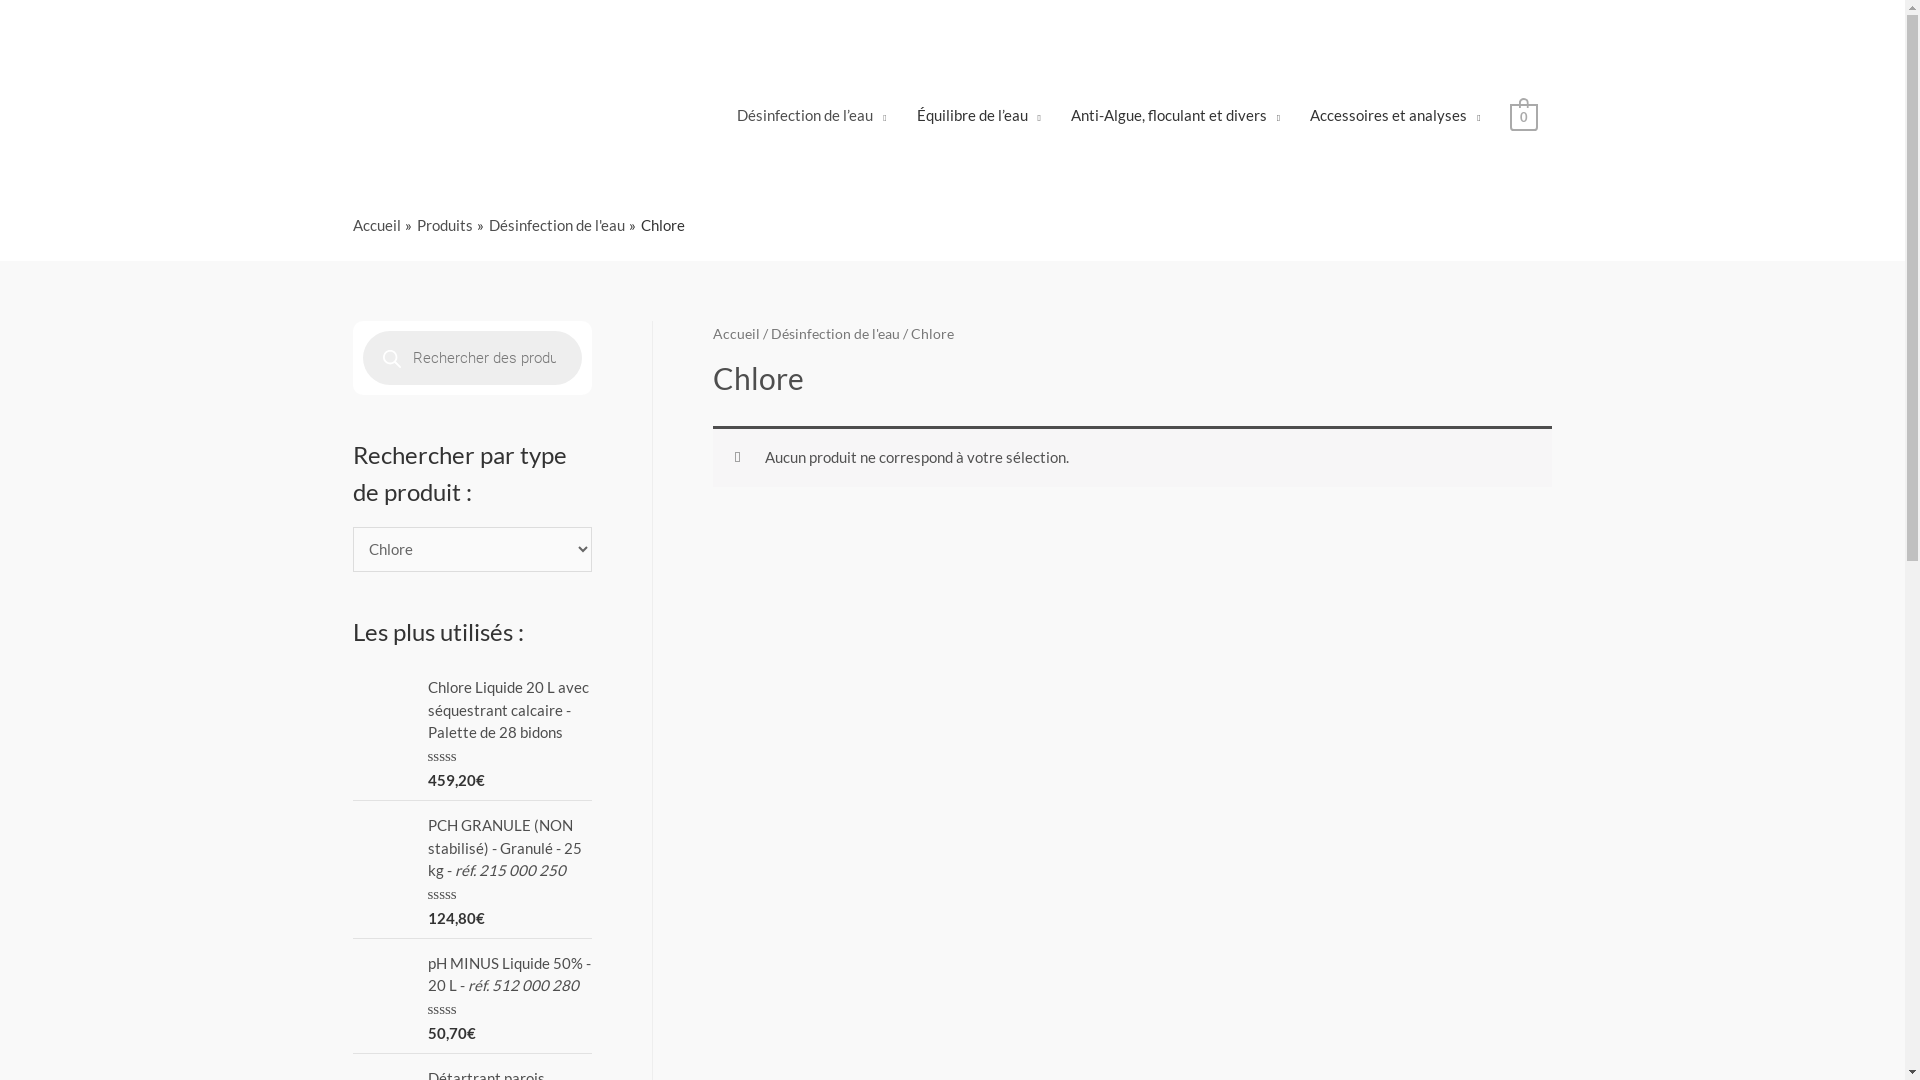 Image resolution: width=1920 pixels, height=1080 pixels. What do you see at coordinates (1395, 115) in the screenshot?
I see `Accessoires et analyses` at bounding box center [1395, 115].